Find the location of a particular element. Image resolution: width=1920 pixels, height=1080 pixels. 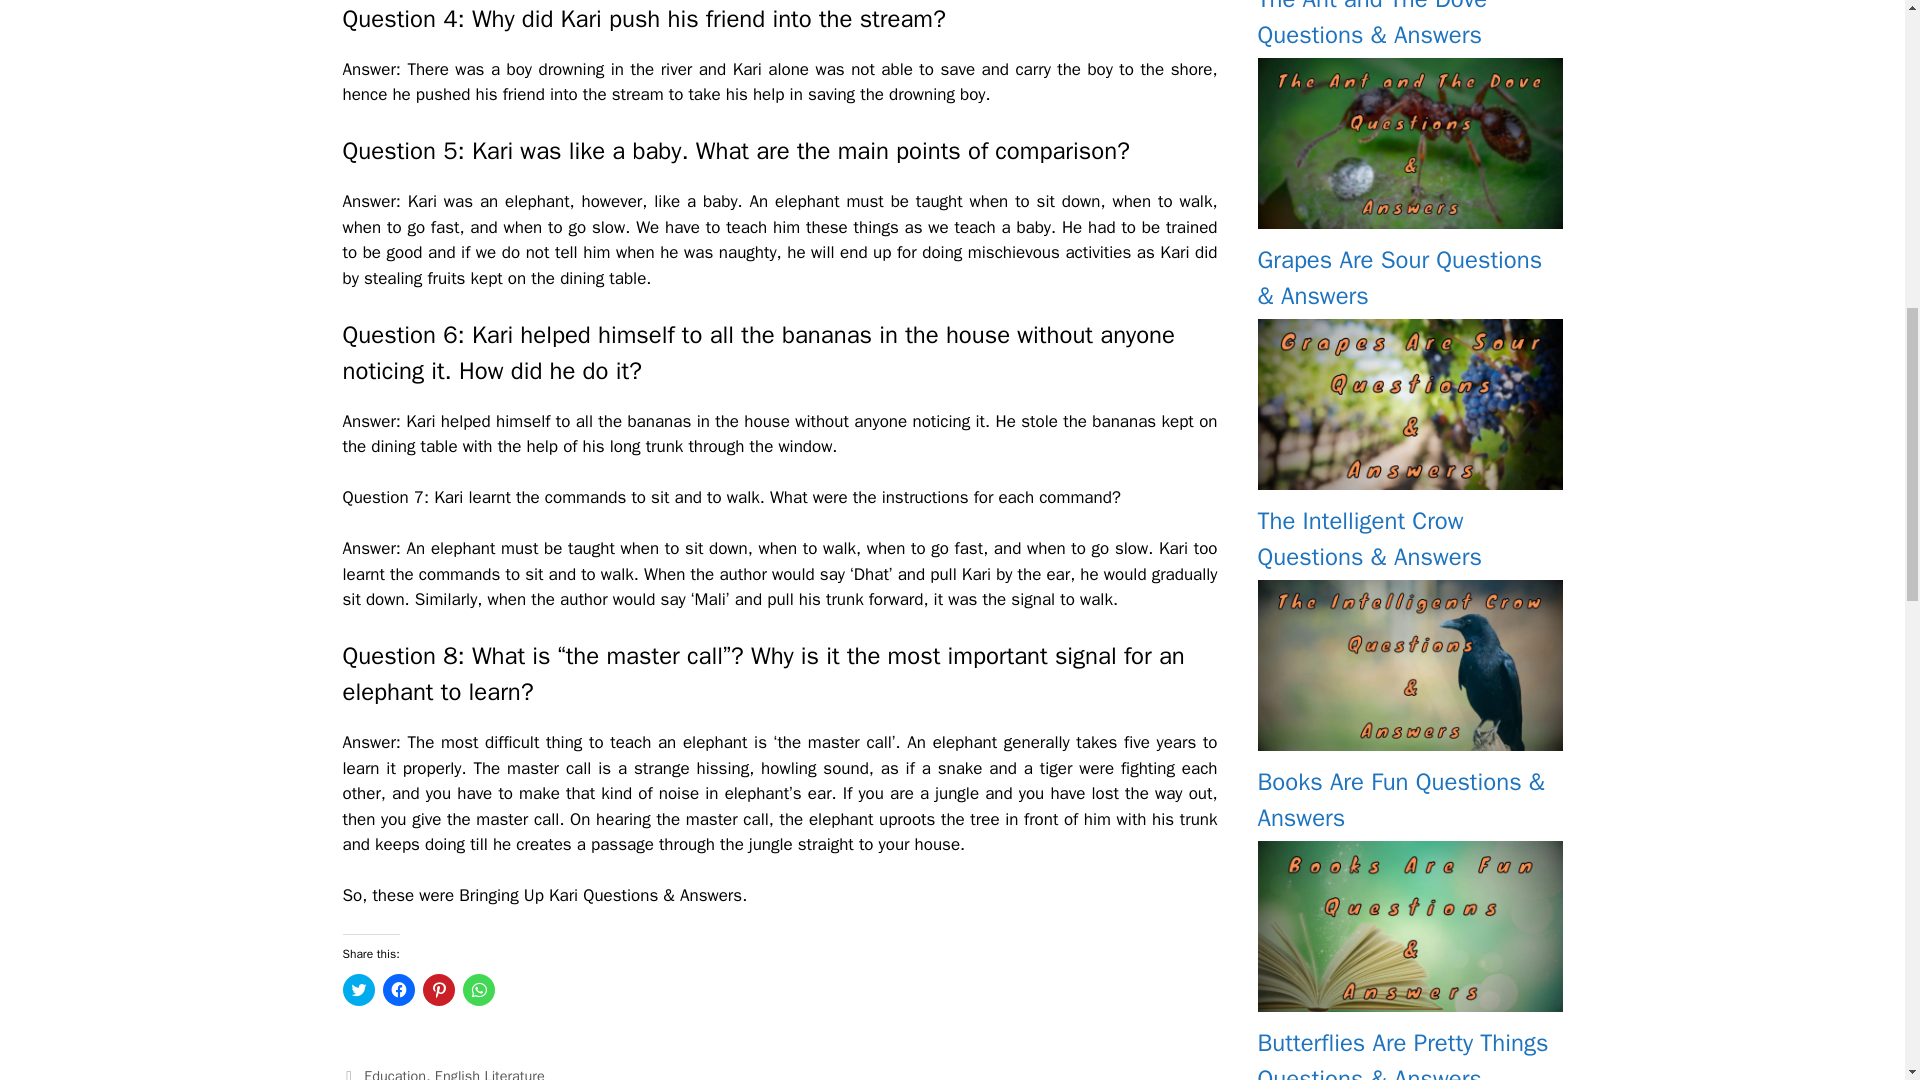

Click to share on WhatsApp is located at coordinates (478, 990).